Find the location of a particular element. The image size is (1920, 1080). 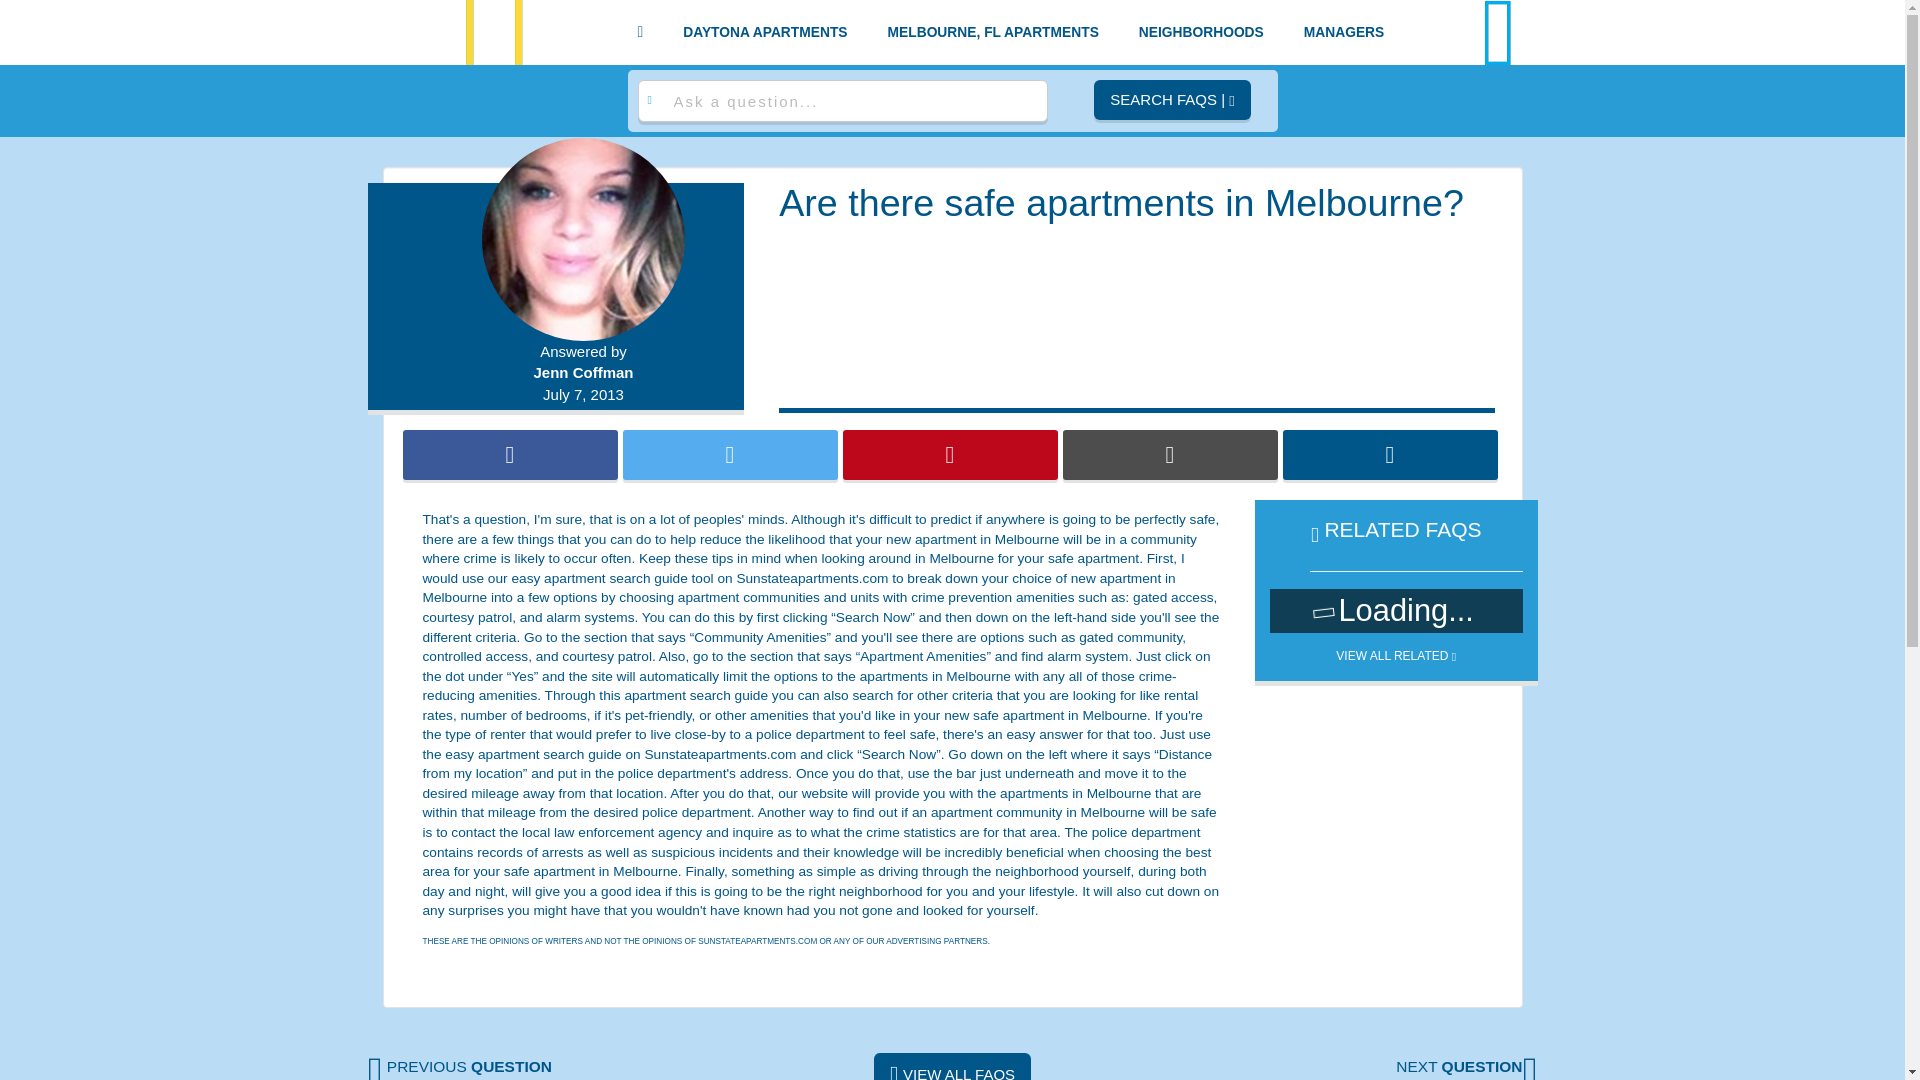

Email this article to someone is located at coordinates (1168, 454).